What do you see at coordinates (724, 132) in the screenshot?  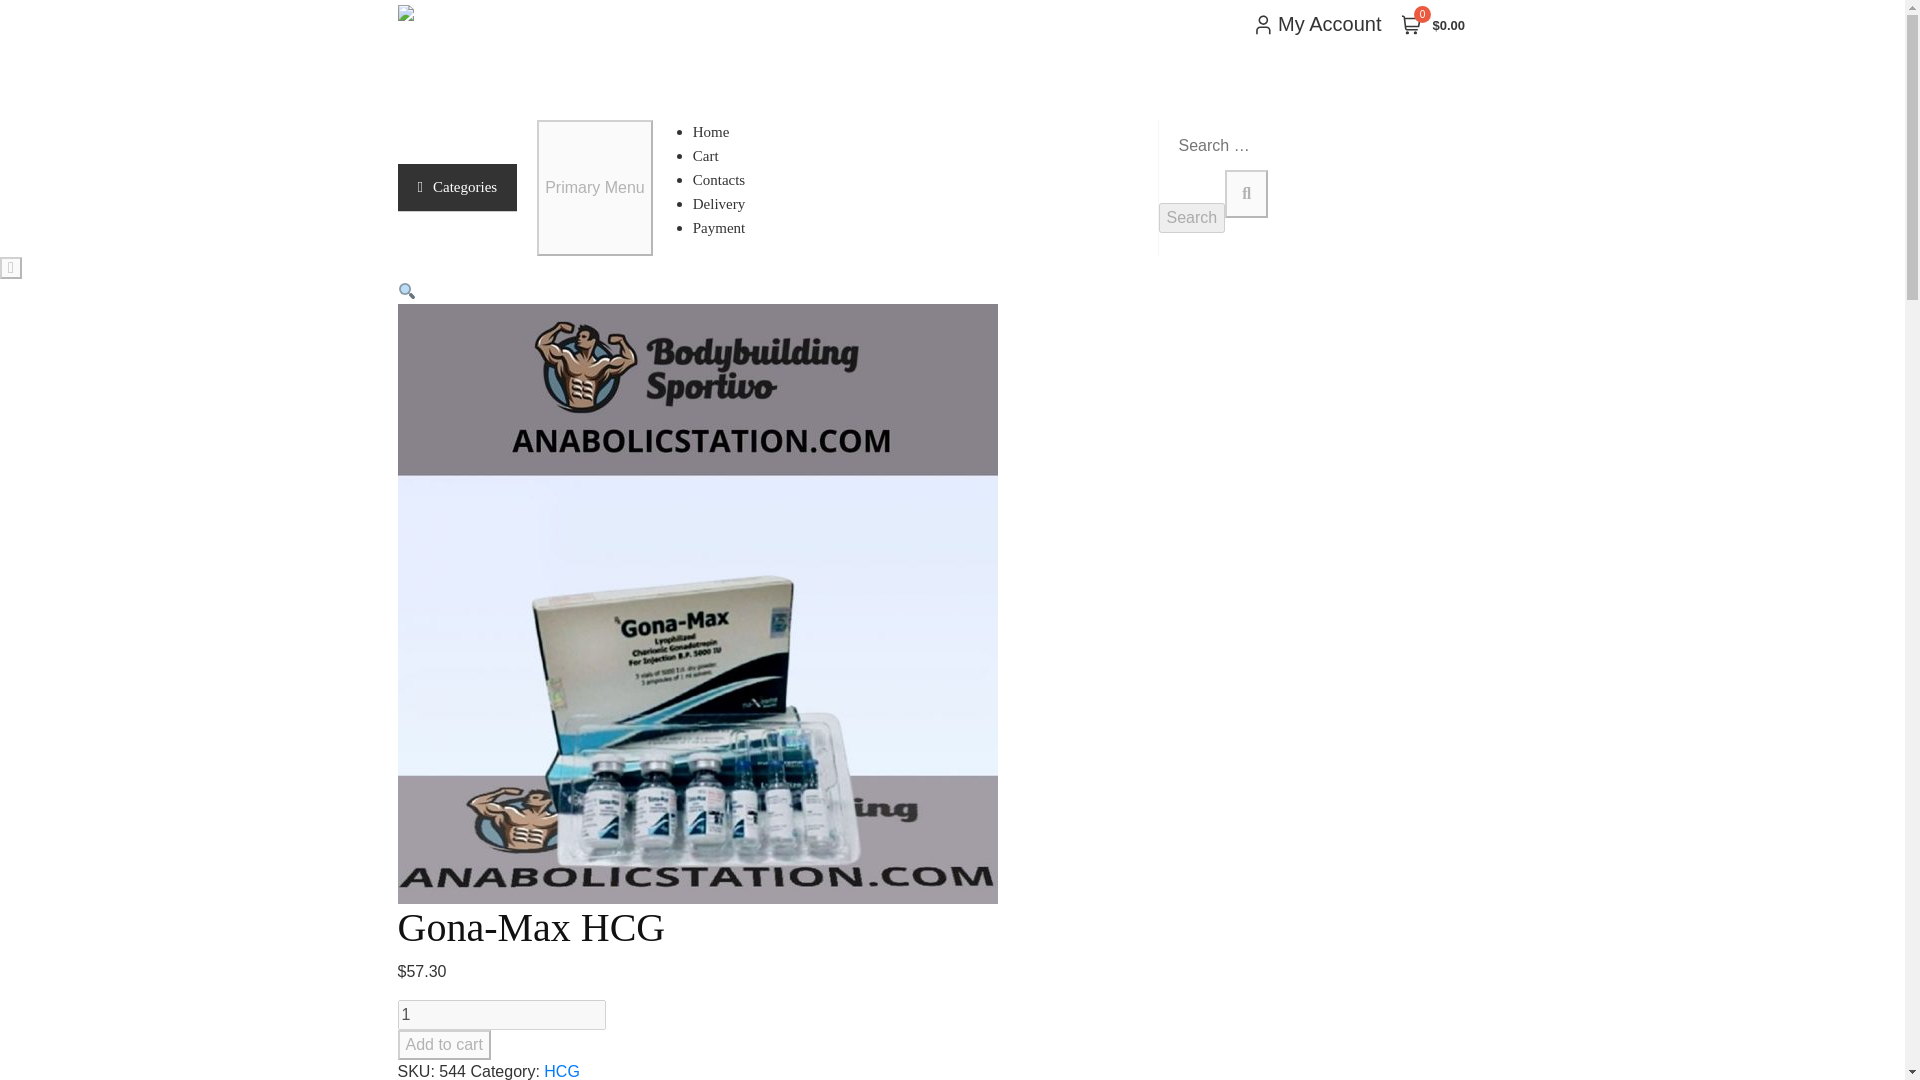 I see `Home` at bounding box center [724, 132].